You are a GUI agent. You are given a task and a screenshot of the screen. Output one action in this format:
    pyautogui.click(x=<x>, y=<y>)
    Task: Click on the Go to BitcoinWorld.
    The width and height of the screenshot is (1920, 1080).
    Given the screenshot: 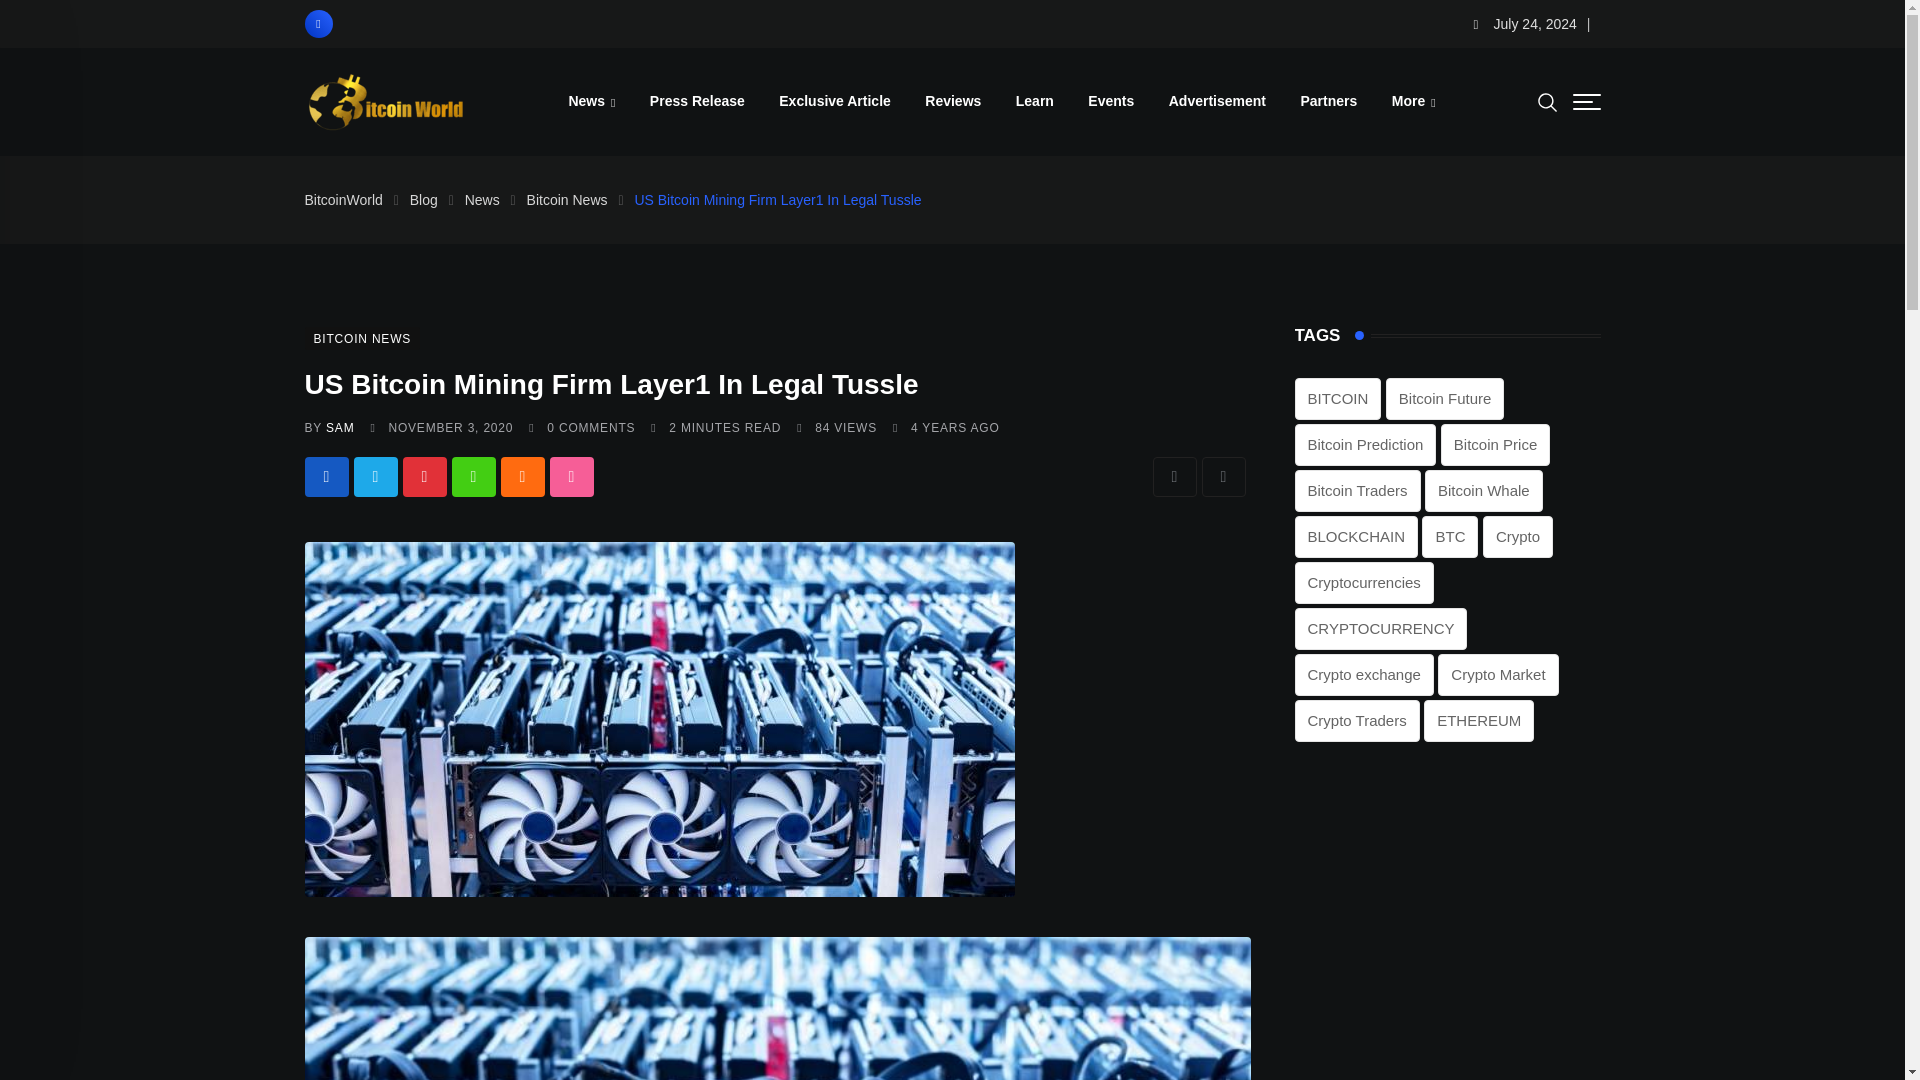 What is the action you would take?
    pyautogui.click(x=342, y=200)
    